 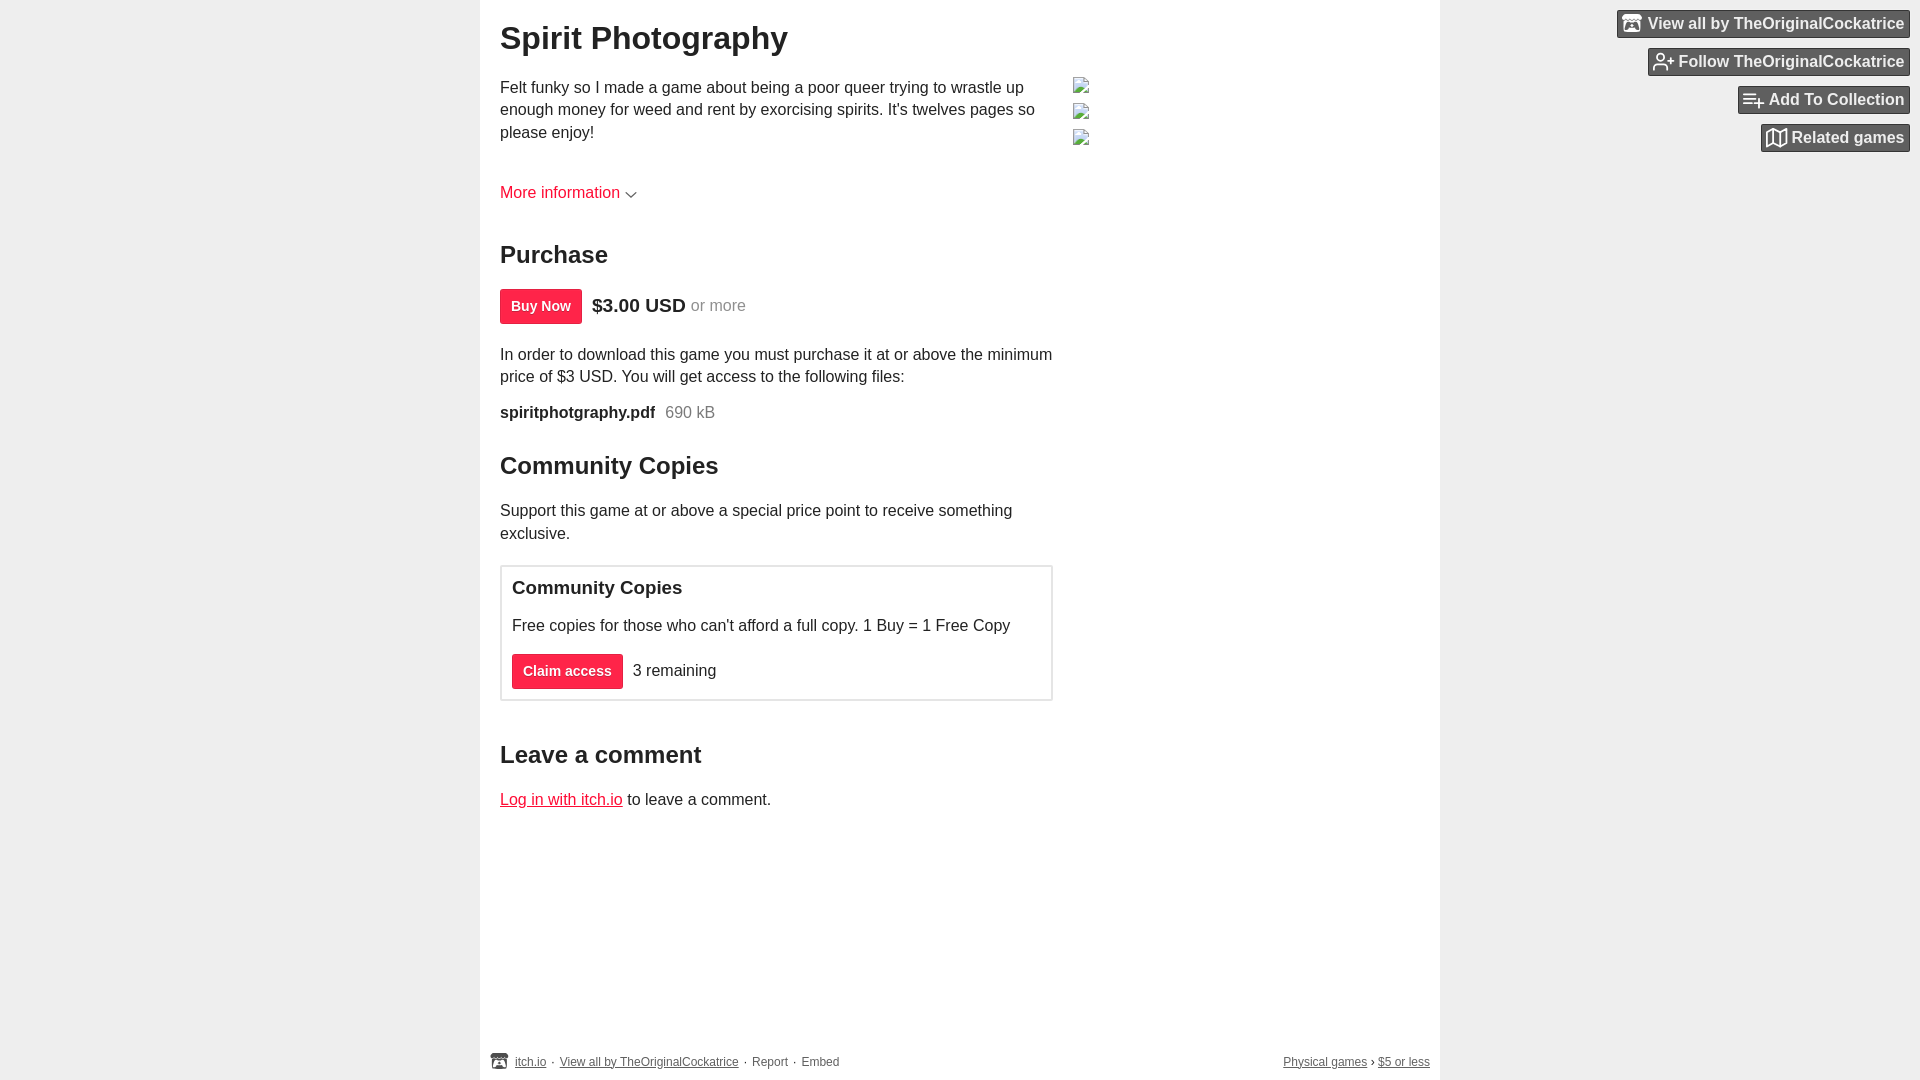 What do you see at coordinates (568, 192) in the screenshot?
I see `More information` at bounding box center [568, 192].